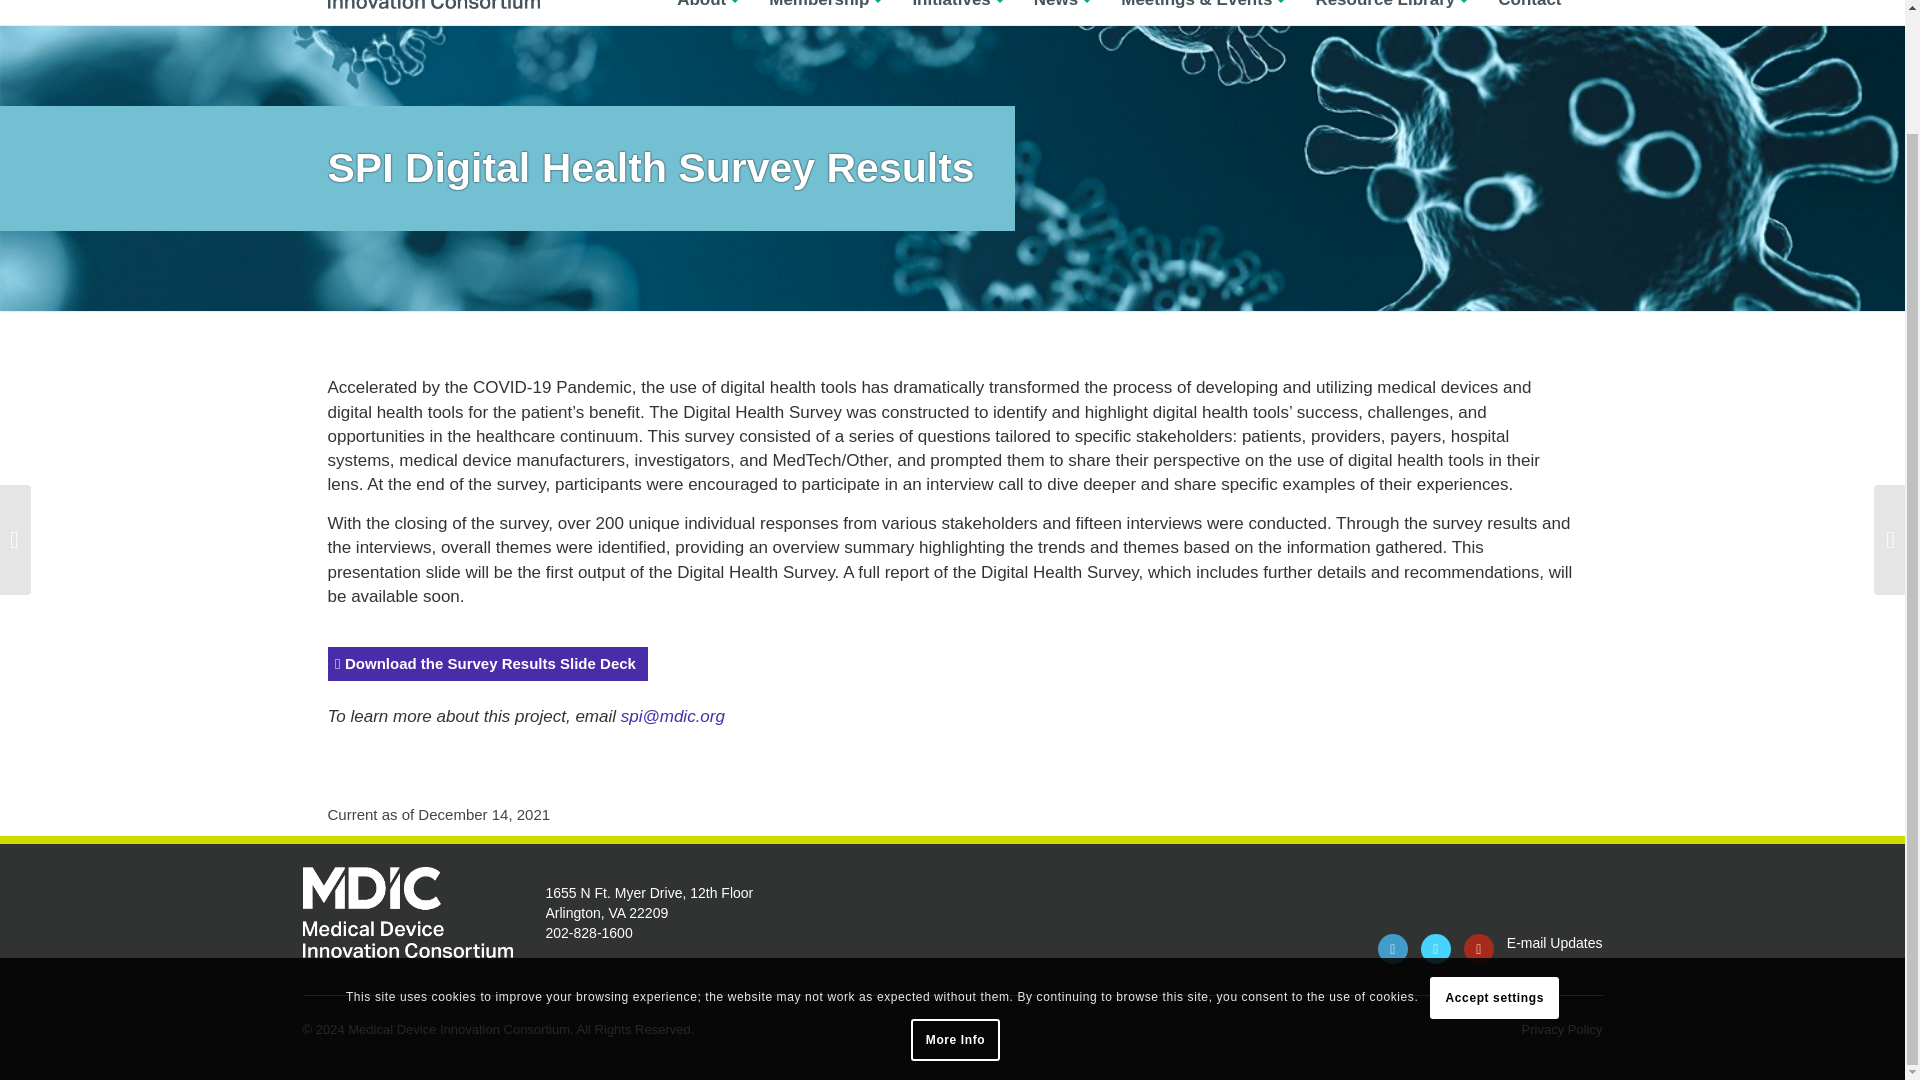 The width and height of the screenshot is (1920, 1080). What do you see at coordinates (825, 11) in the screenshot?
I see `Membership` at bounding box center [825, 11].